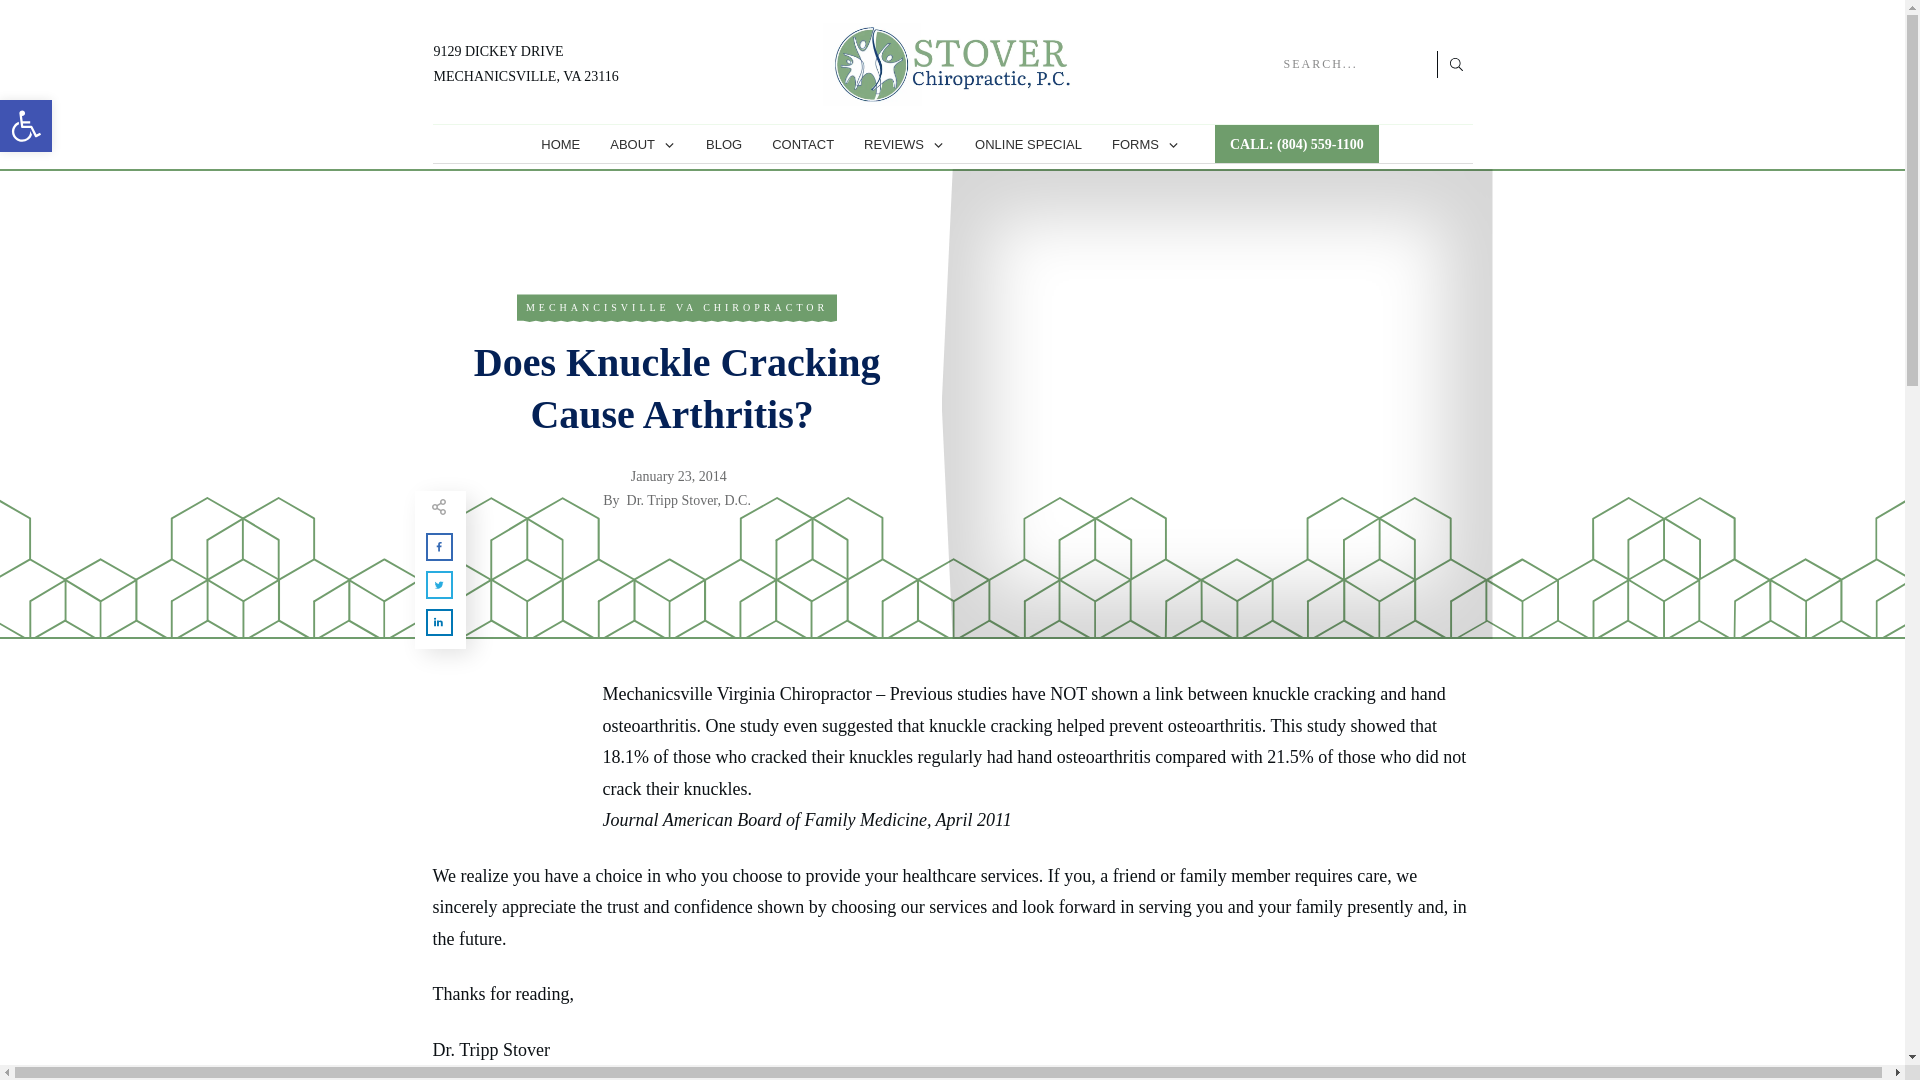 The image size is (1920, 1080). Describe the element at coordinates (802, 144) in the screenshot. I see `CONTACT` at that location.